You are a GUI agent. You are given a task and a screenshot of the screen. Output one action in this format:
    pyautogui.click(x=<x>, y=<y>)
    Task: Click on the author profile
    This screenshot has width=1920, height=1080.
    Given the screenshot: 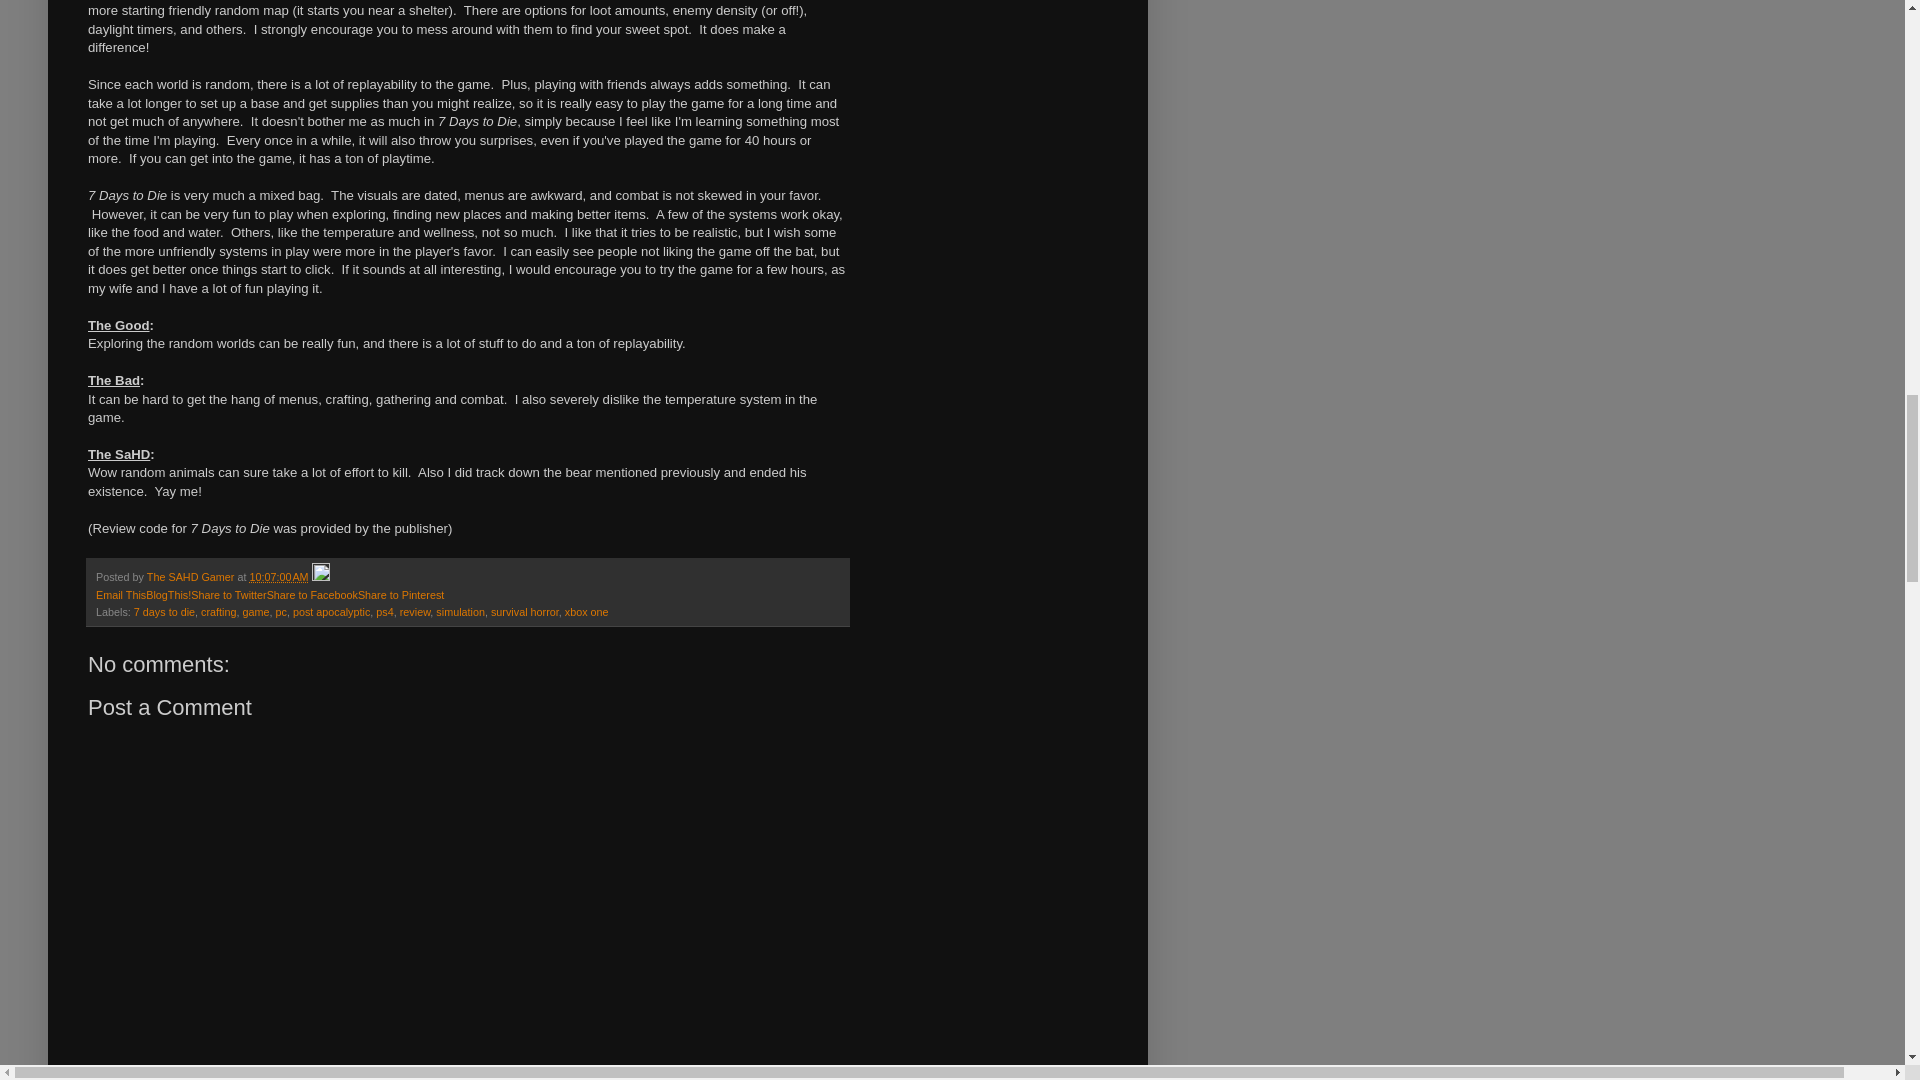 What is the action you would take?
    pyautogui.click(x=192, y=577)
    